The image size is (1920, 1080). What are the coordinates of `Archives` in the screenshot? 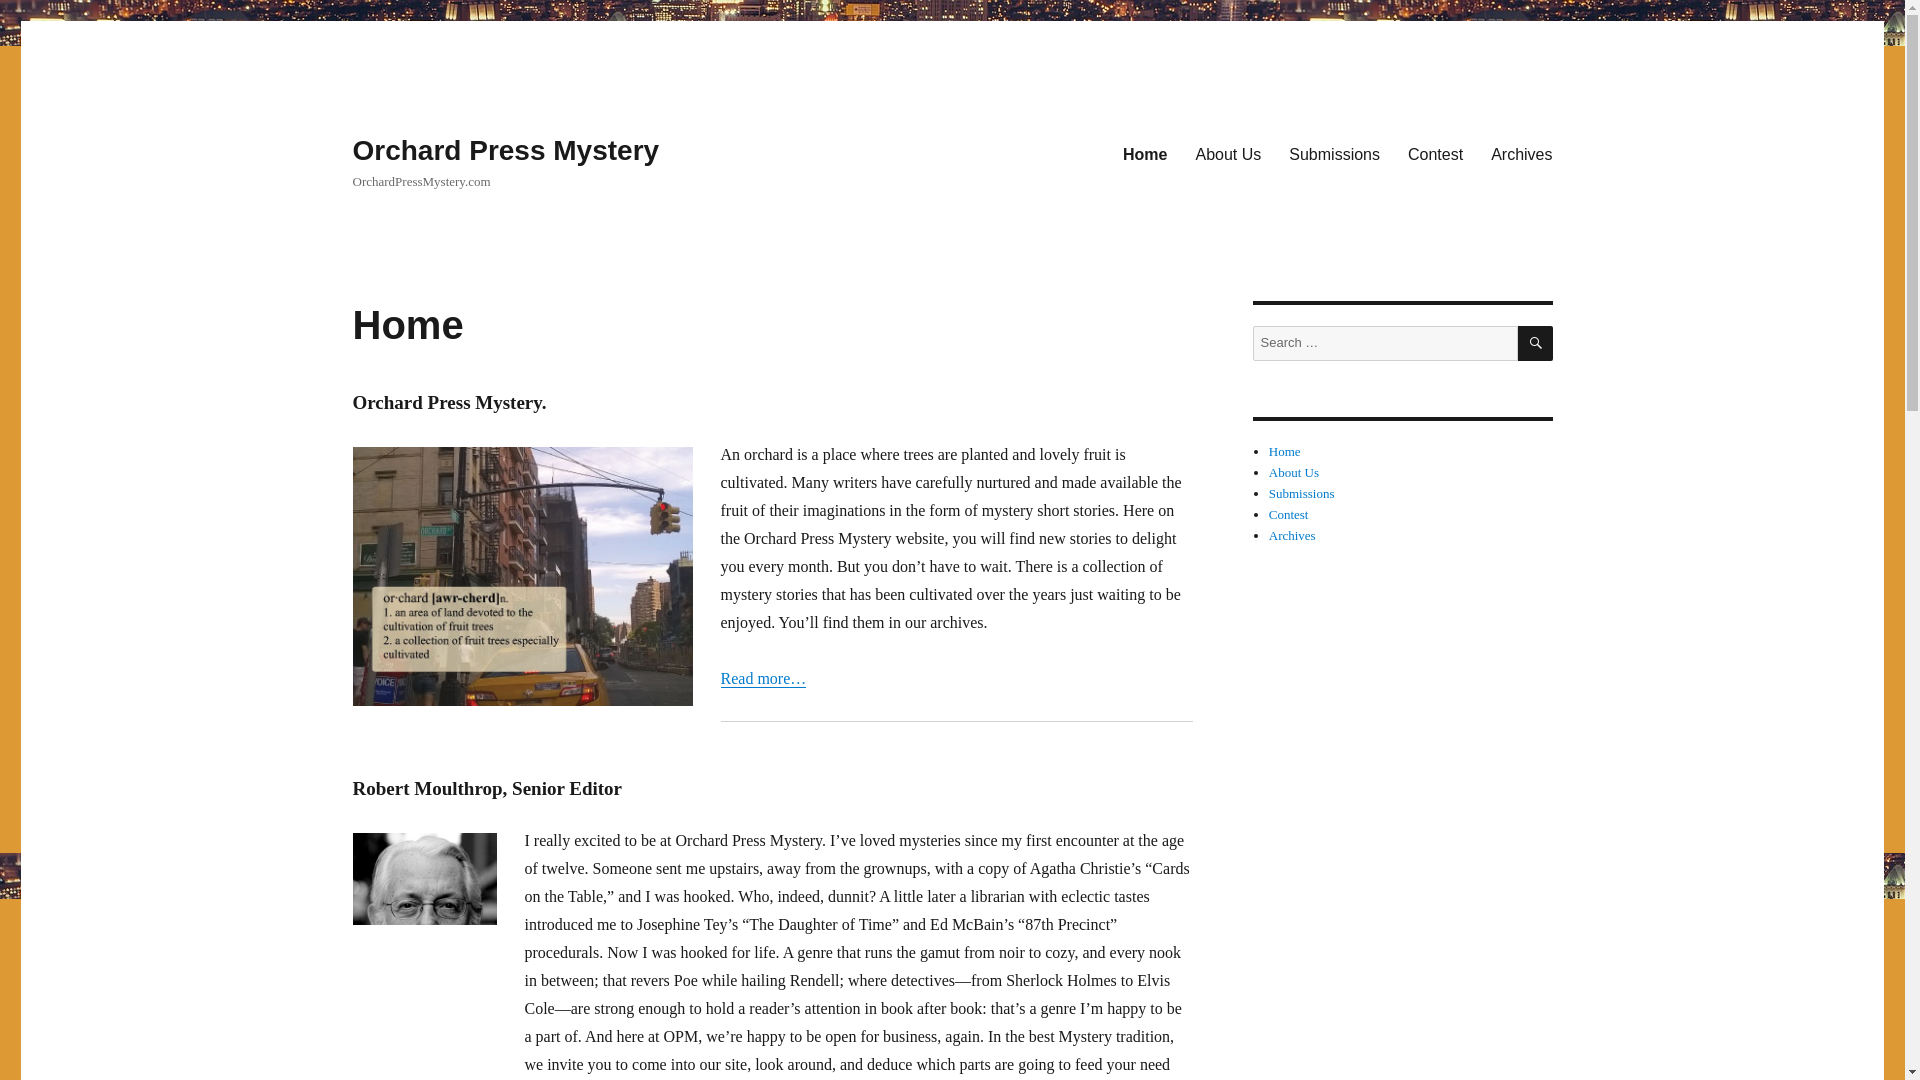 It's located at (1521, 153).